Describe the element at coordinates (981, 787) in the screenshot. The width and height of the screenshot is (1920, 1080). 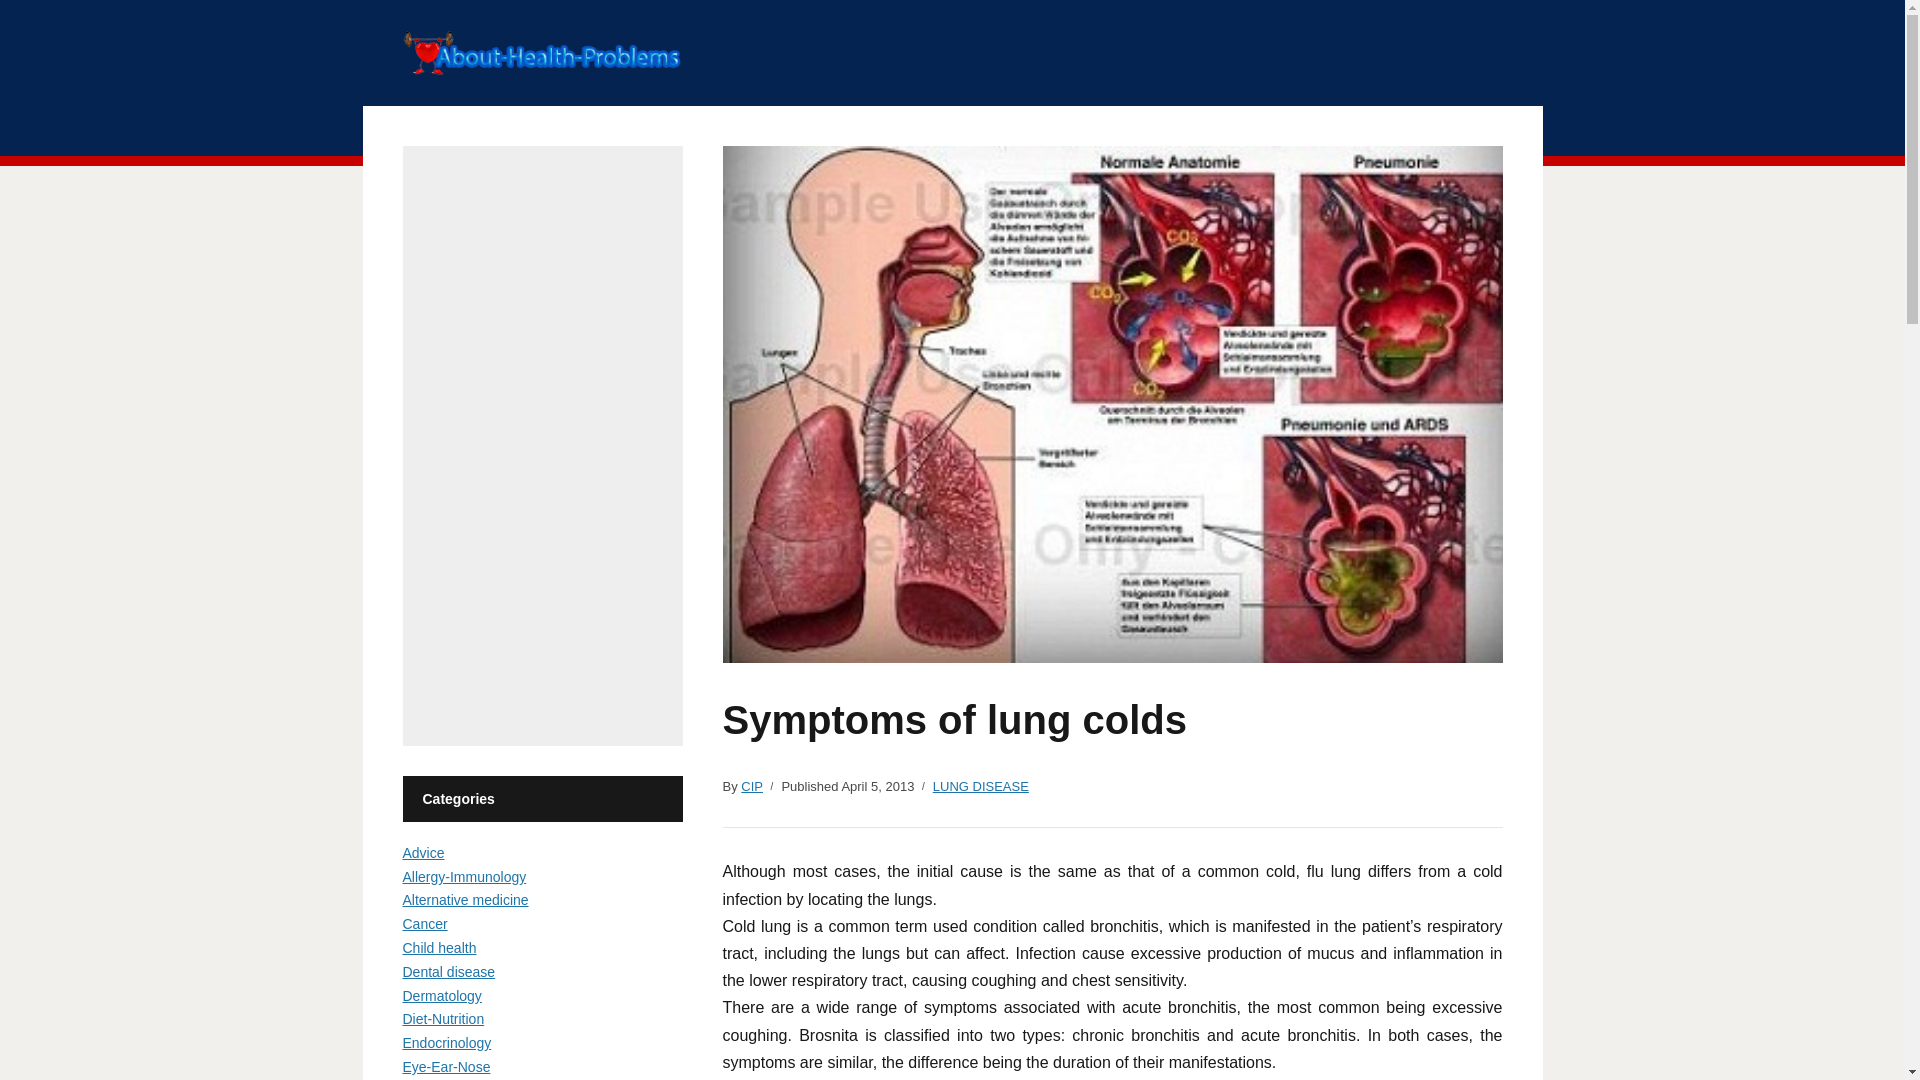
I see `LUNG DISEASE` at that location.